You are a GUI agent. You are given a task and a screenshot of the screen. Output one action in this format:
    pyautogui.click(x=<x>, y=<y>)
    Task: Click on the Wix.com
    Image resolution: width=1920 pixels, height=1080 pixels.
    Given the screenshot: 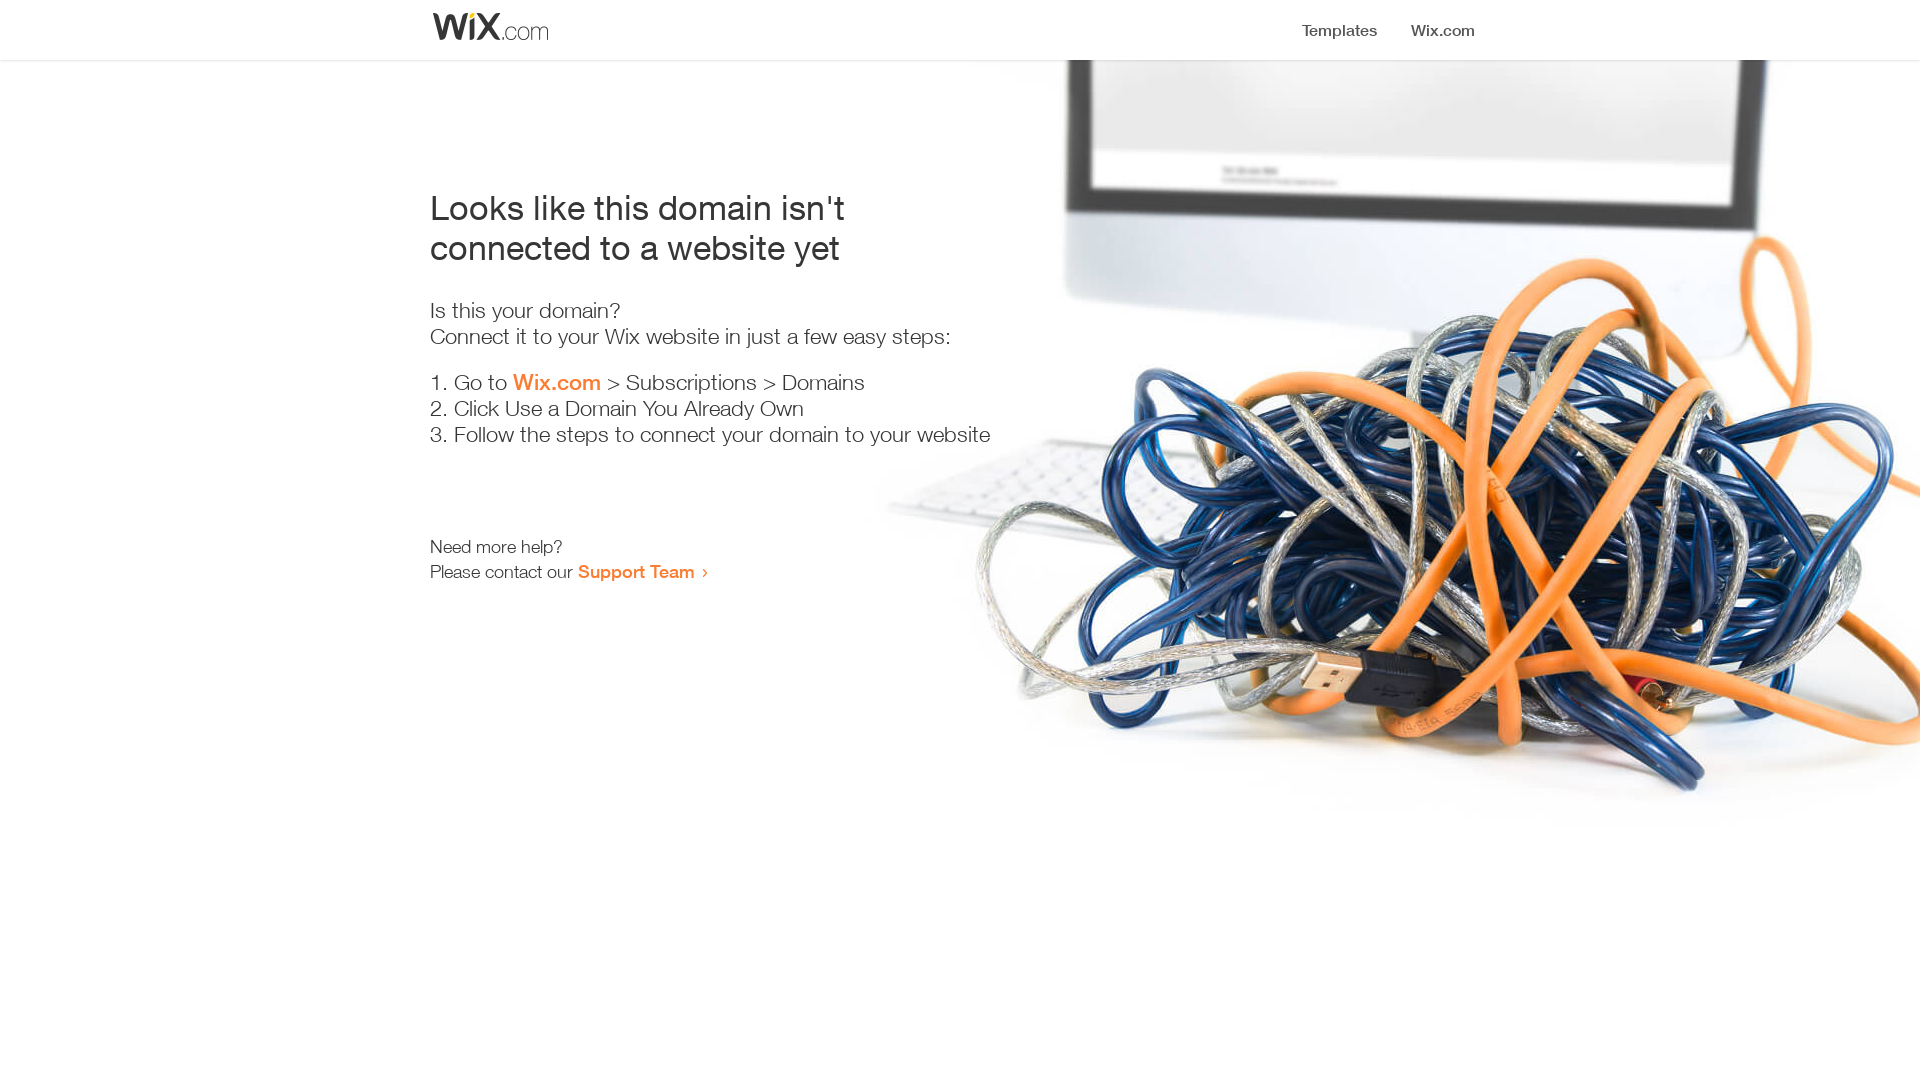 What is the action you would take?
    pyautogui.click(x=557, y=382)
    